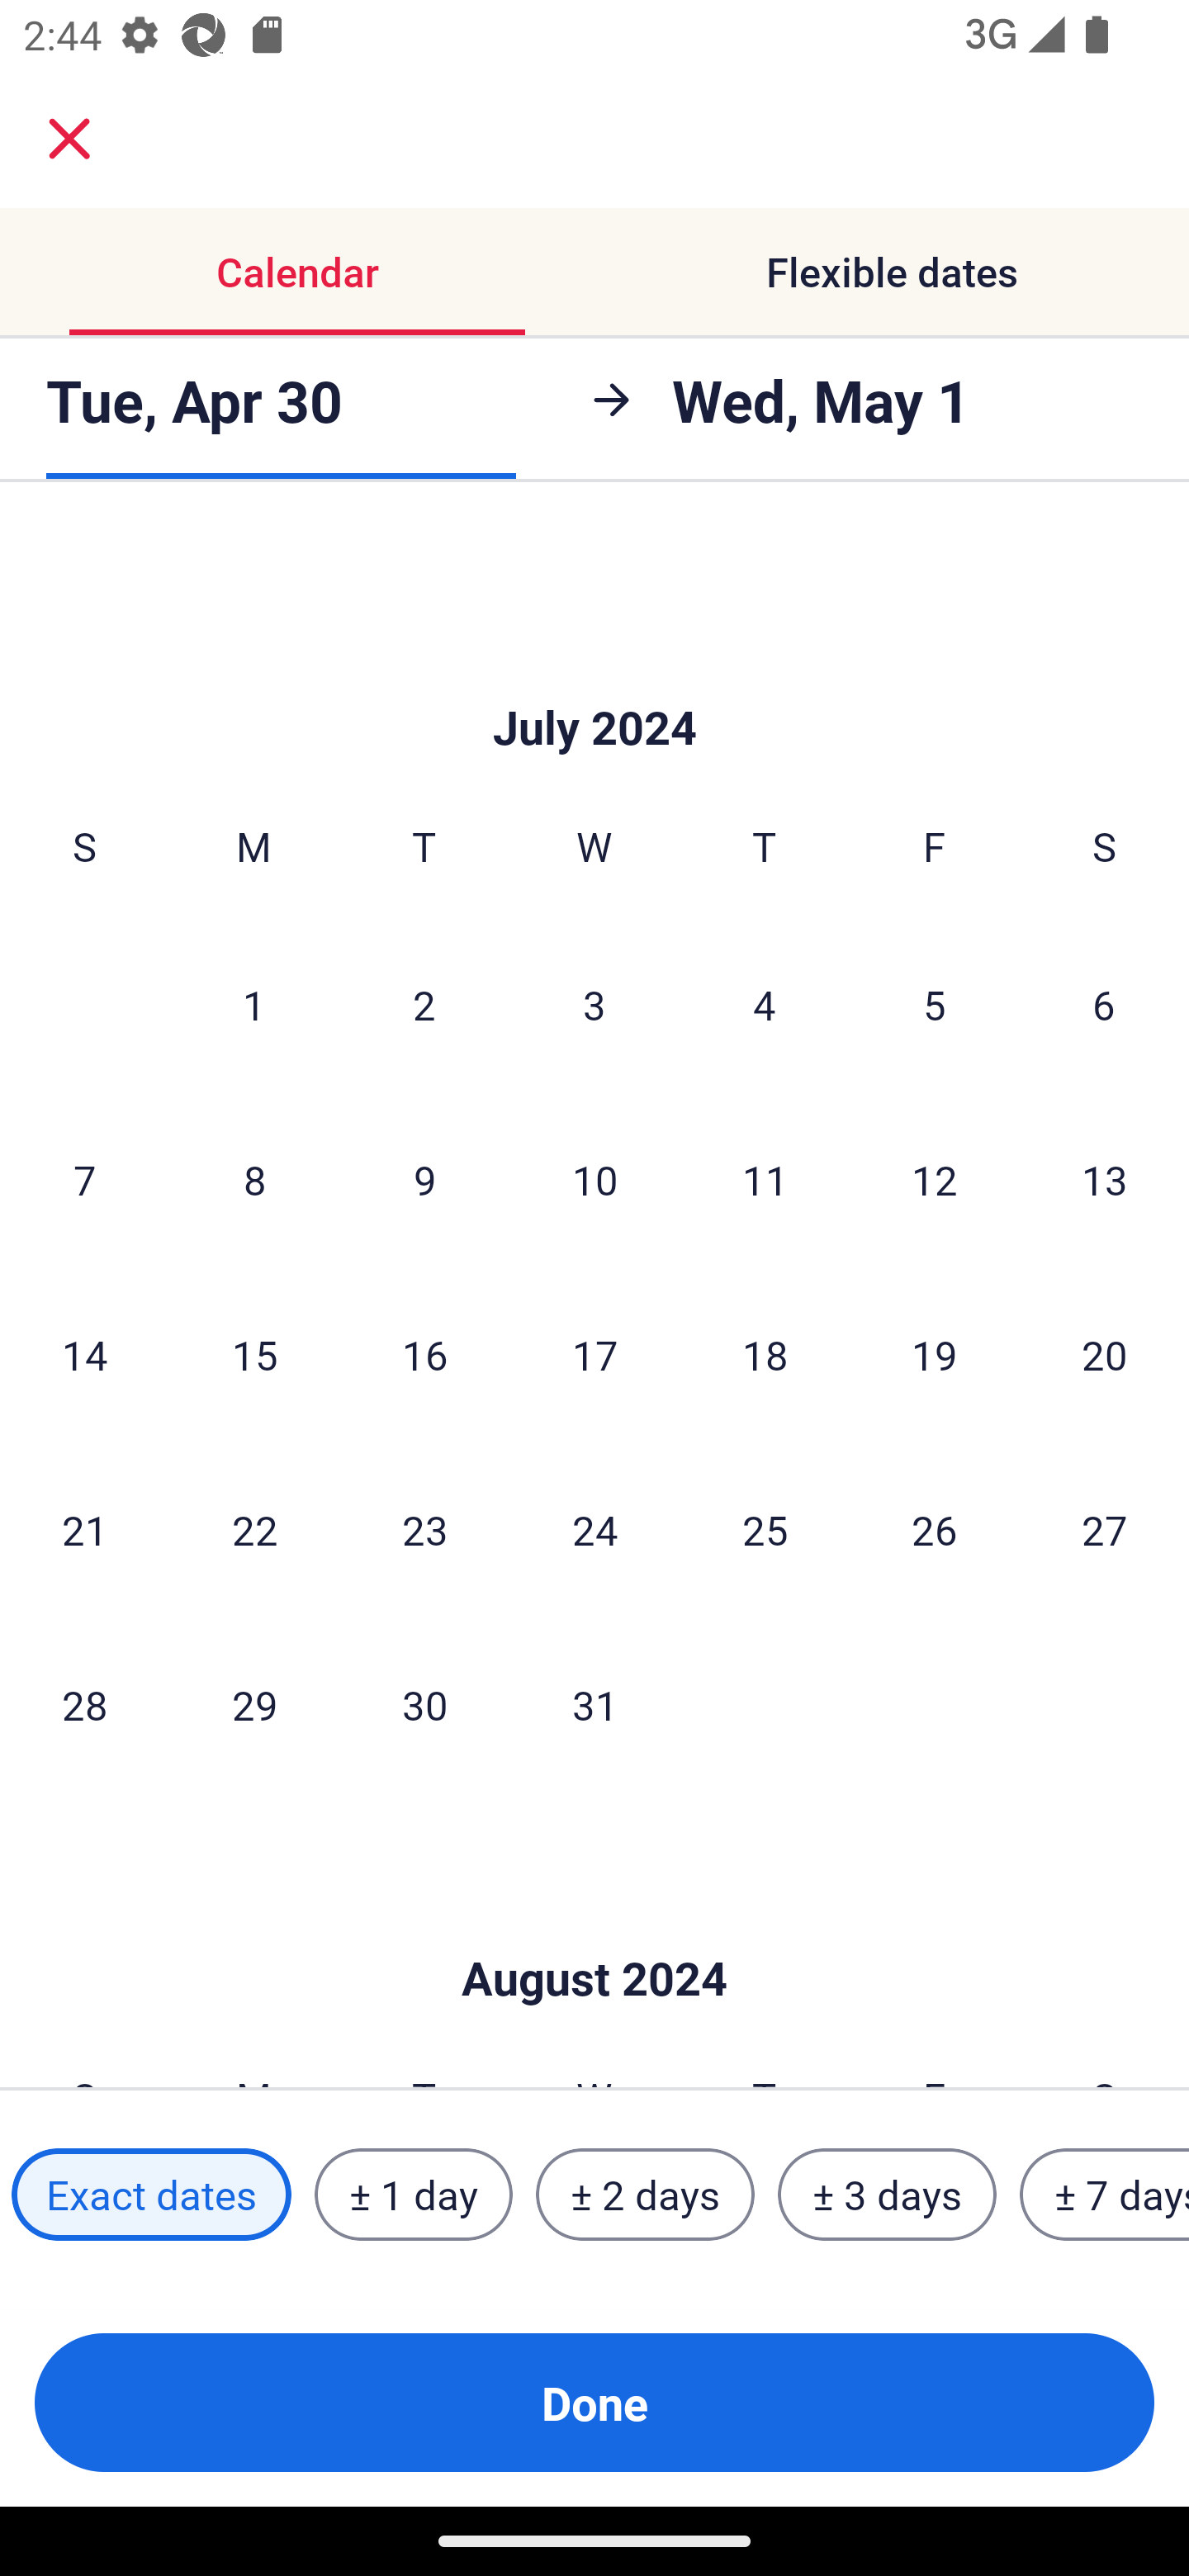 Image resolution: width=1189 pixels, height=2576 pixels. I want to click on 23 Tuesday, July 23, 2024, so click(424, 1530).